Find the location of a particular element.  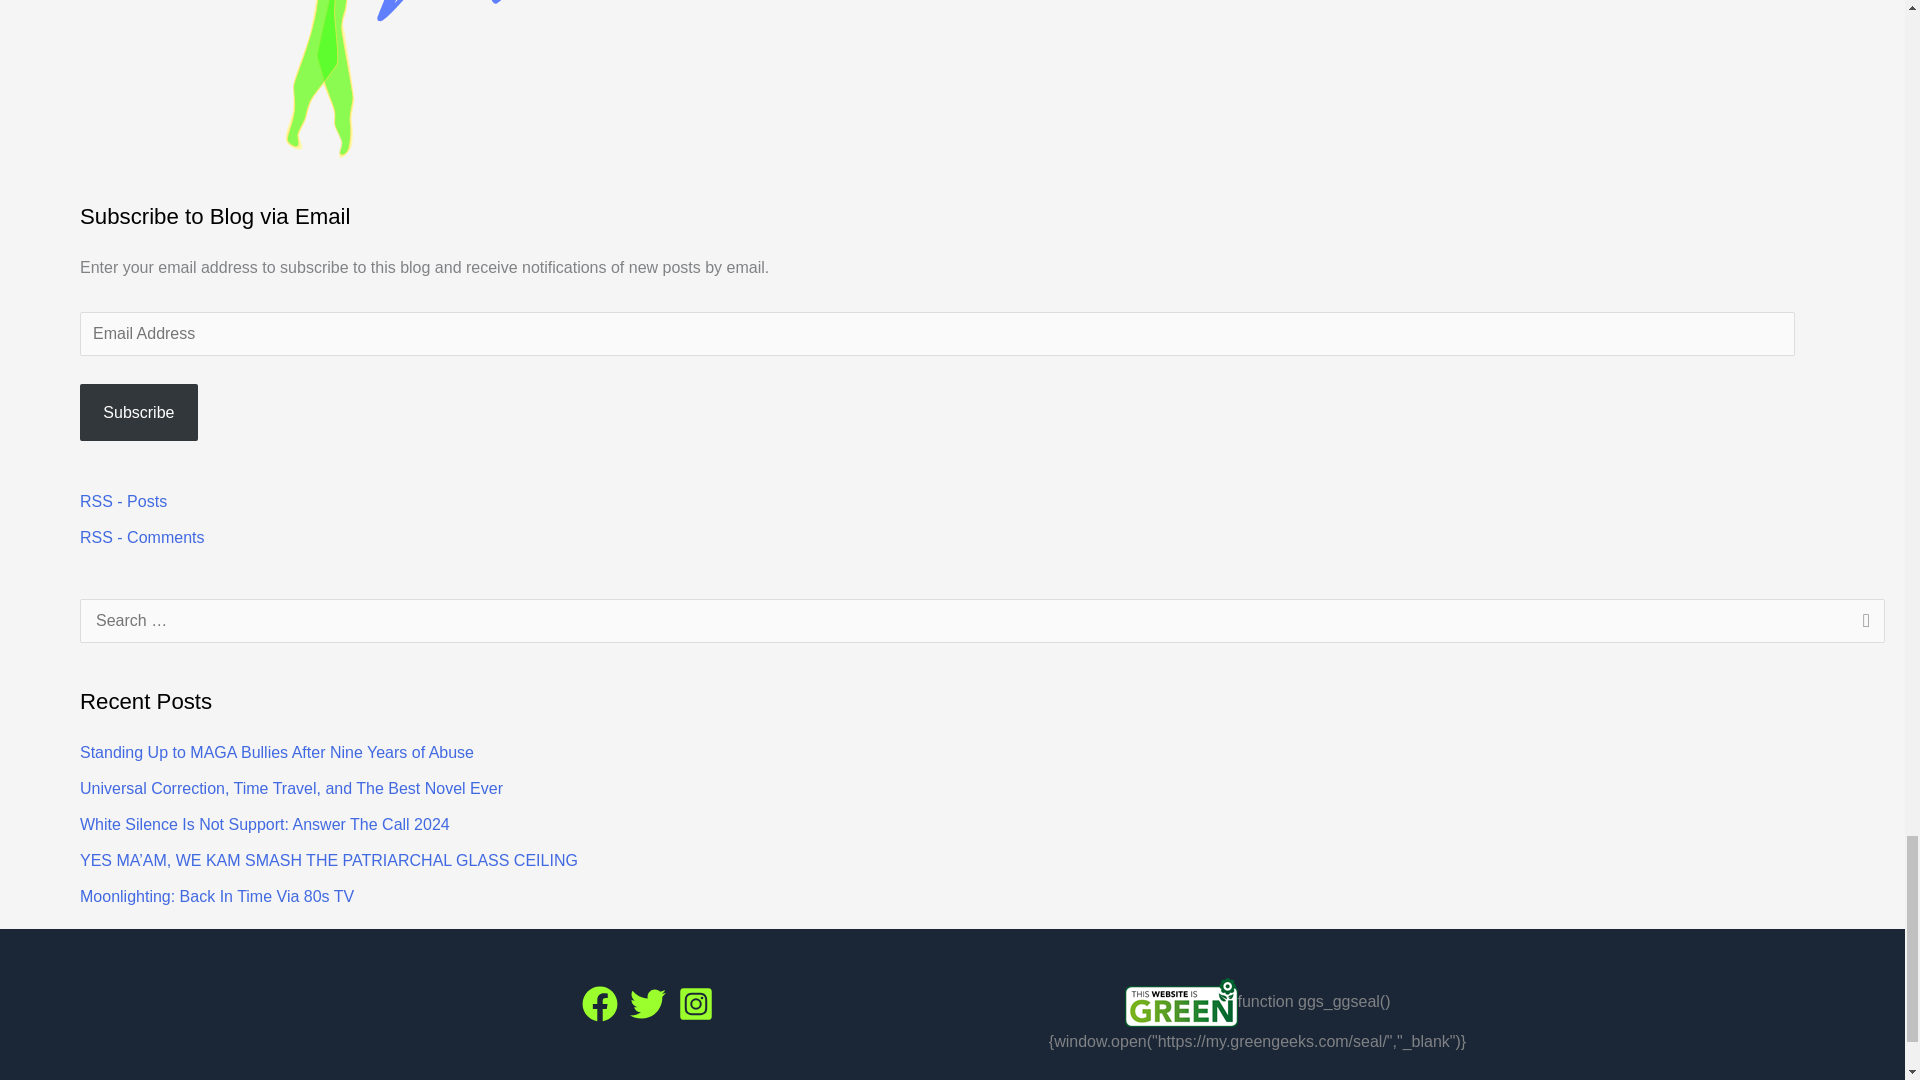

RSS - Posts is located at coordinates (124, 500).